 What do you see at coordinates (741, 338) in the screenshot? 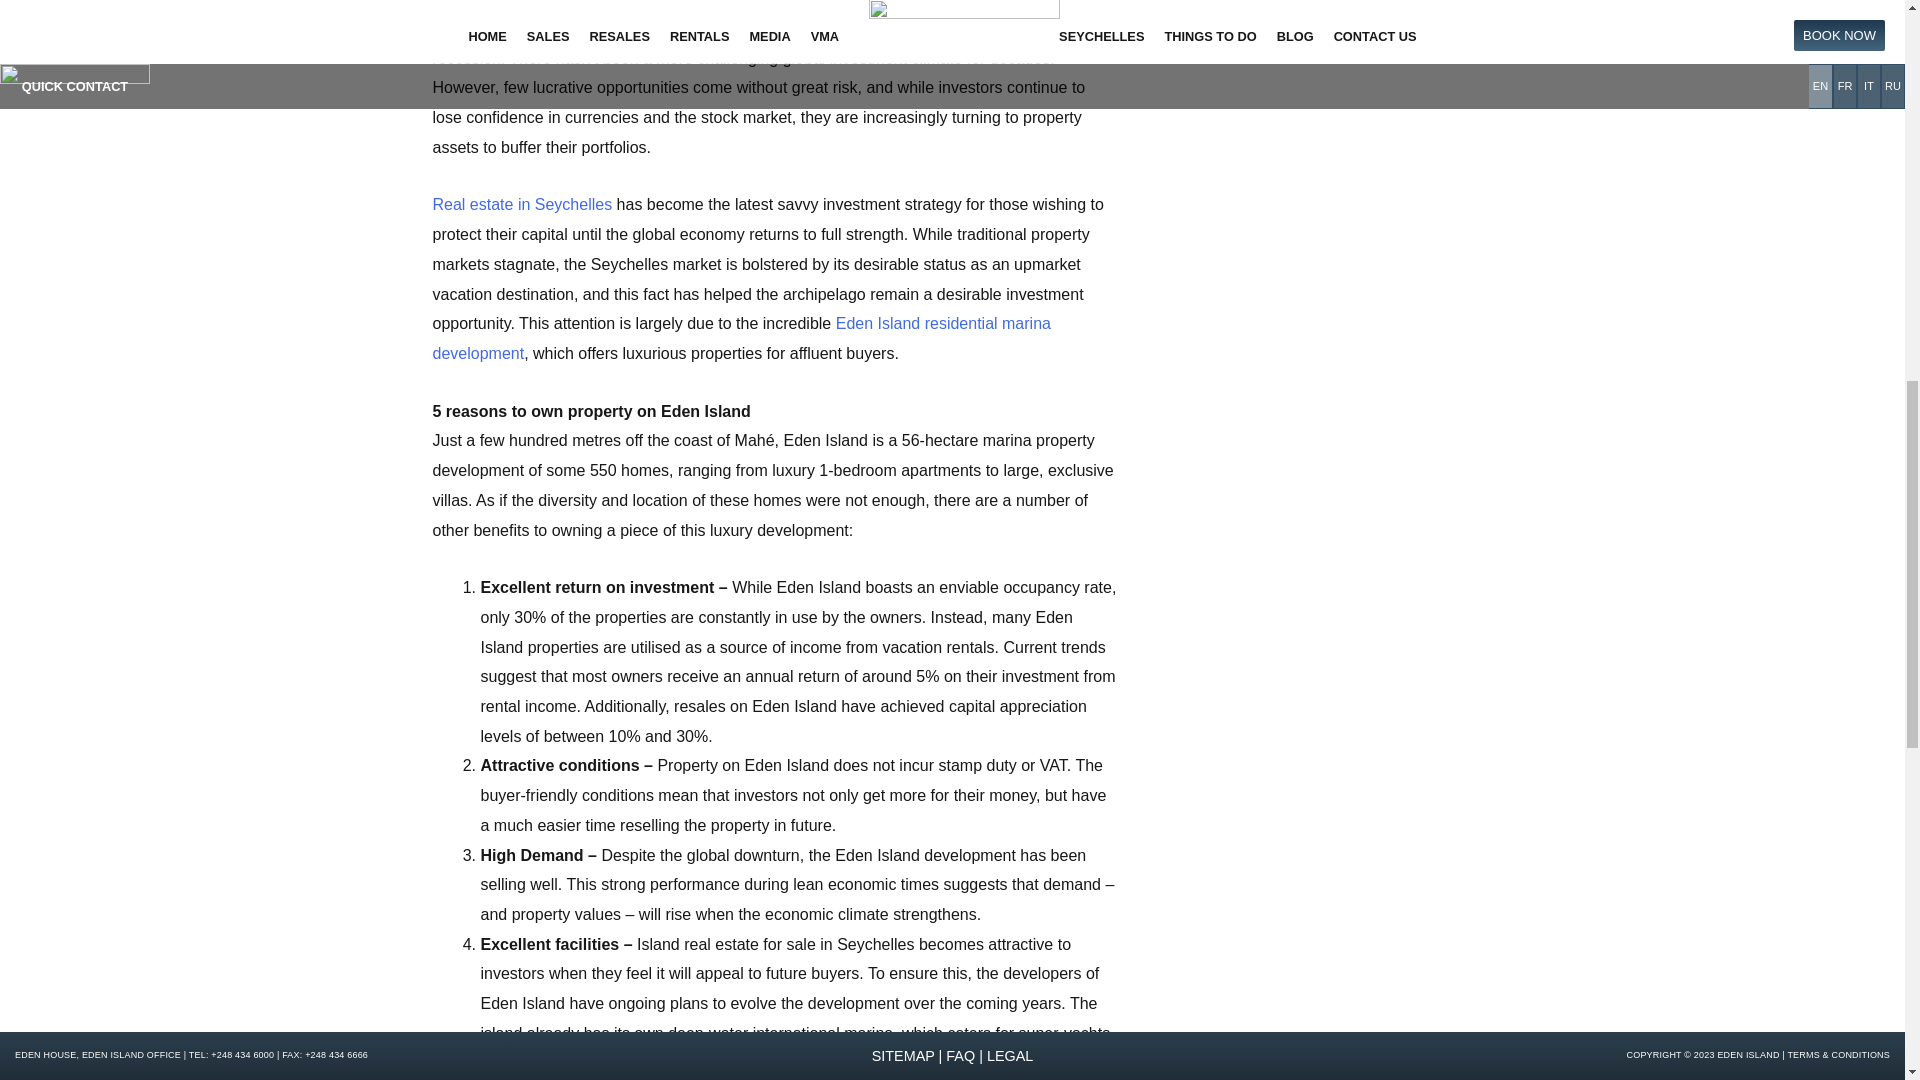
I see `Eden Island Marina` at bounding box center [741, 338].